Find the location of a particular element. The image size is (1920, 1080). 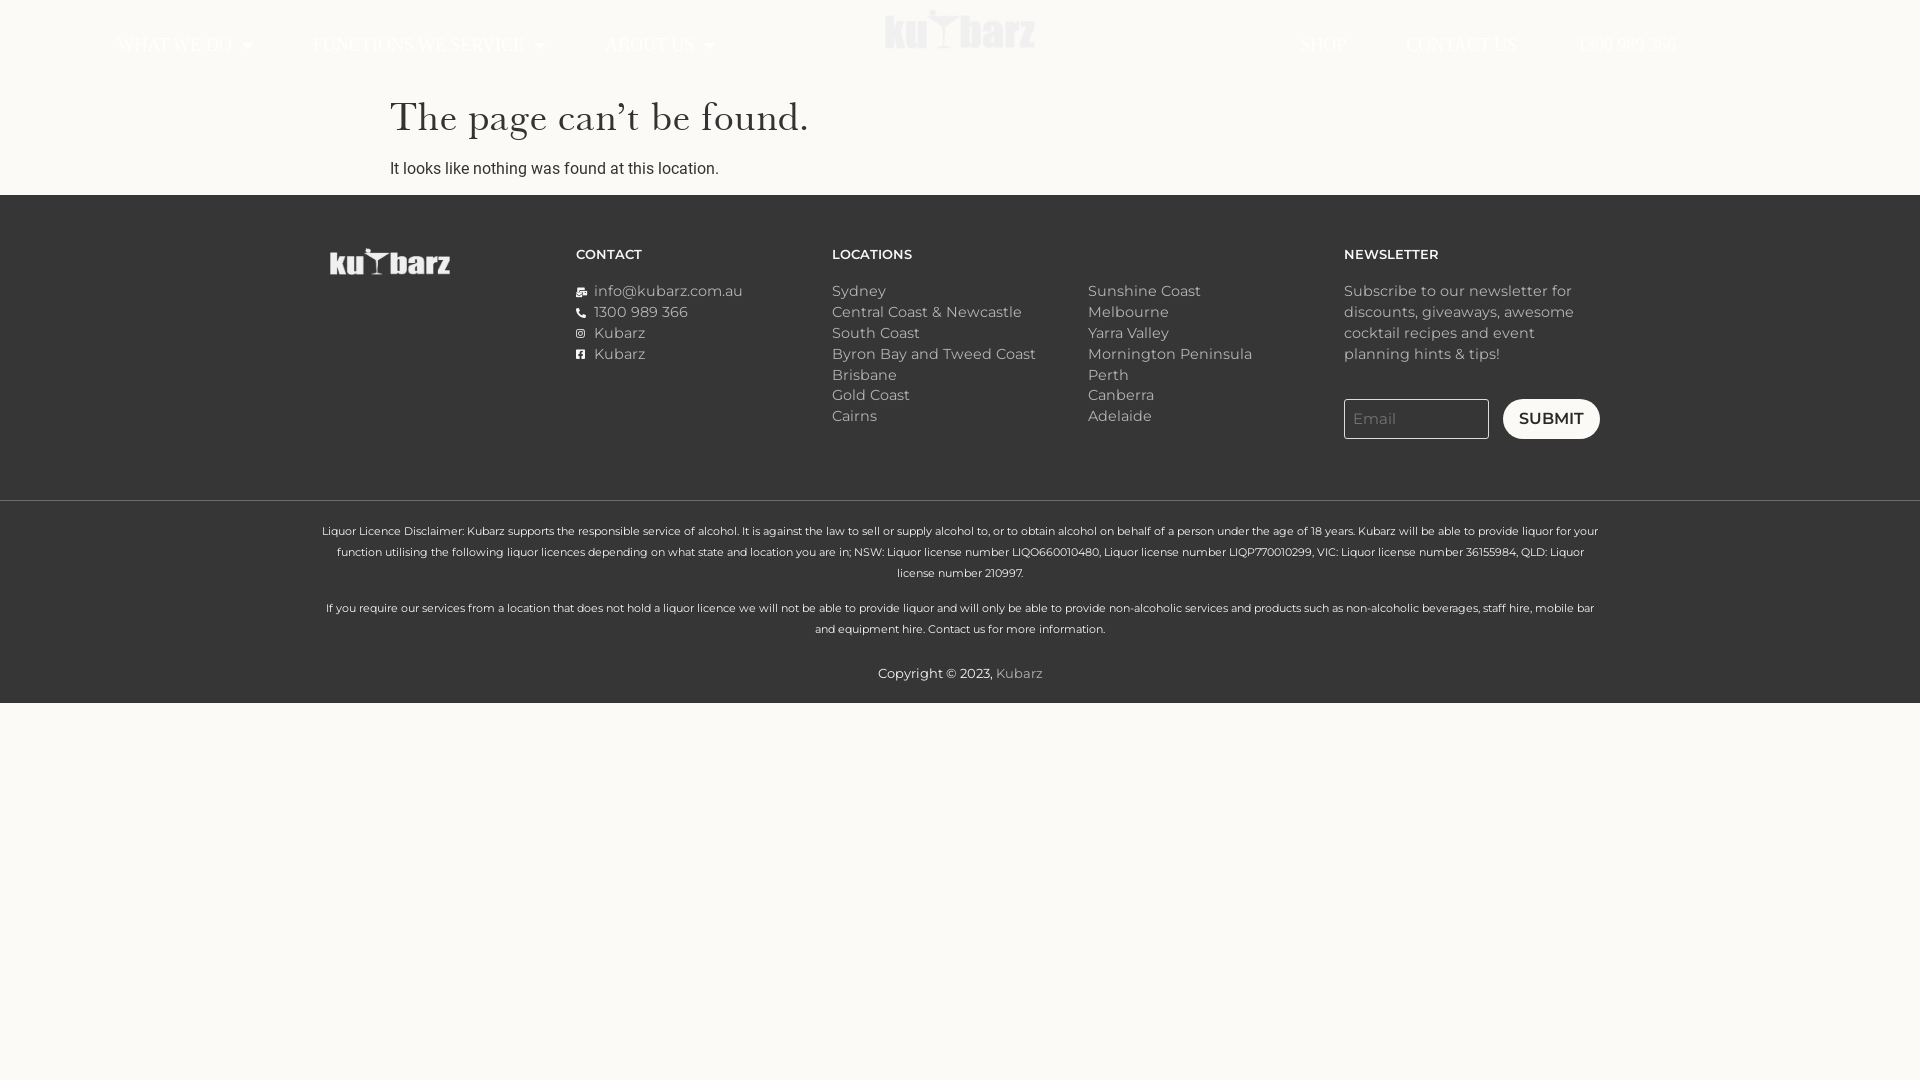

ABOUT US is located at coordinates (660, 45).